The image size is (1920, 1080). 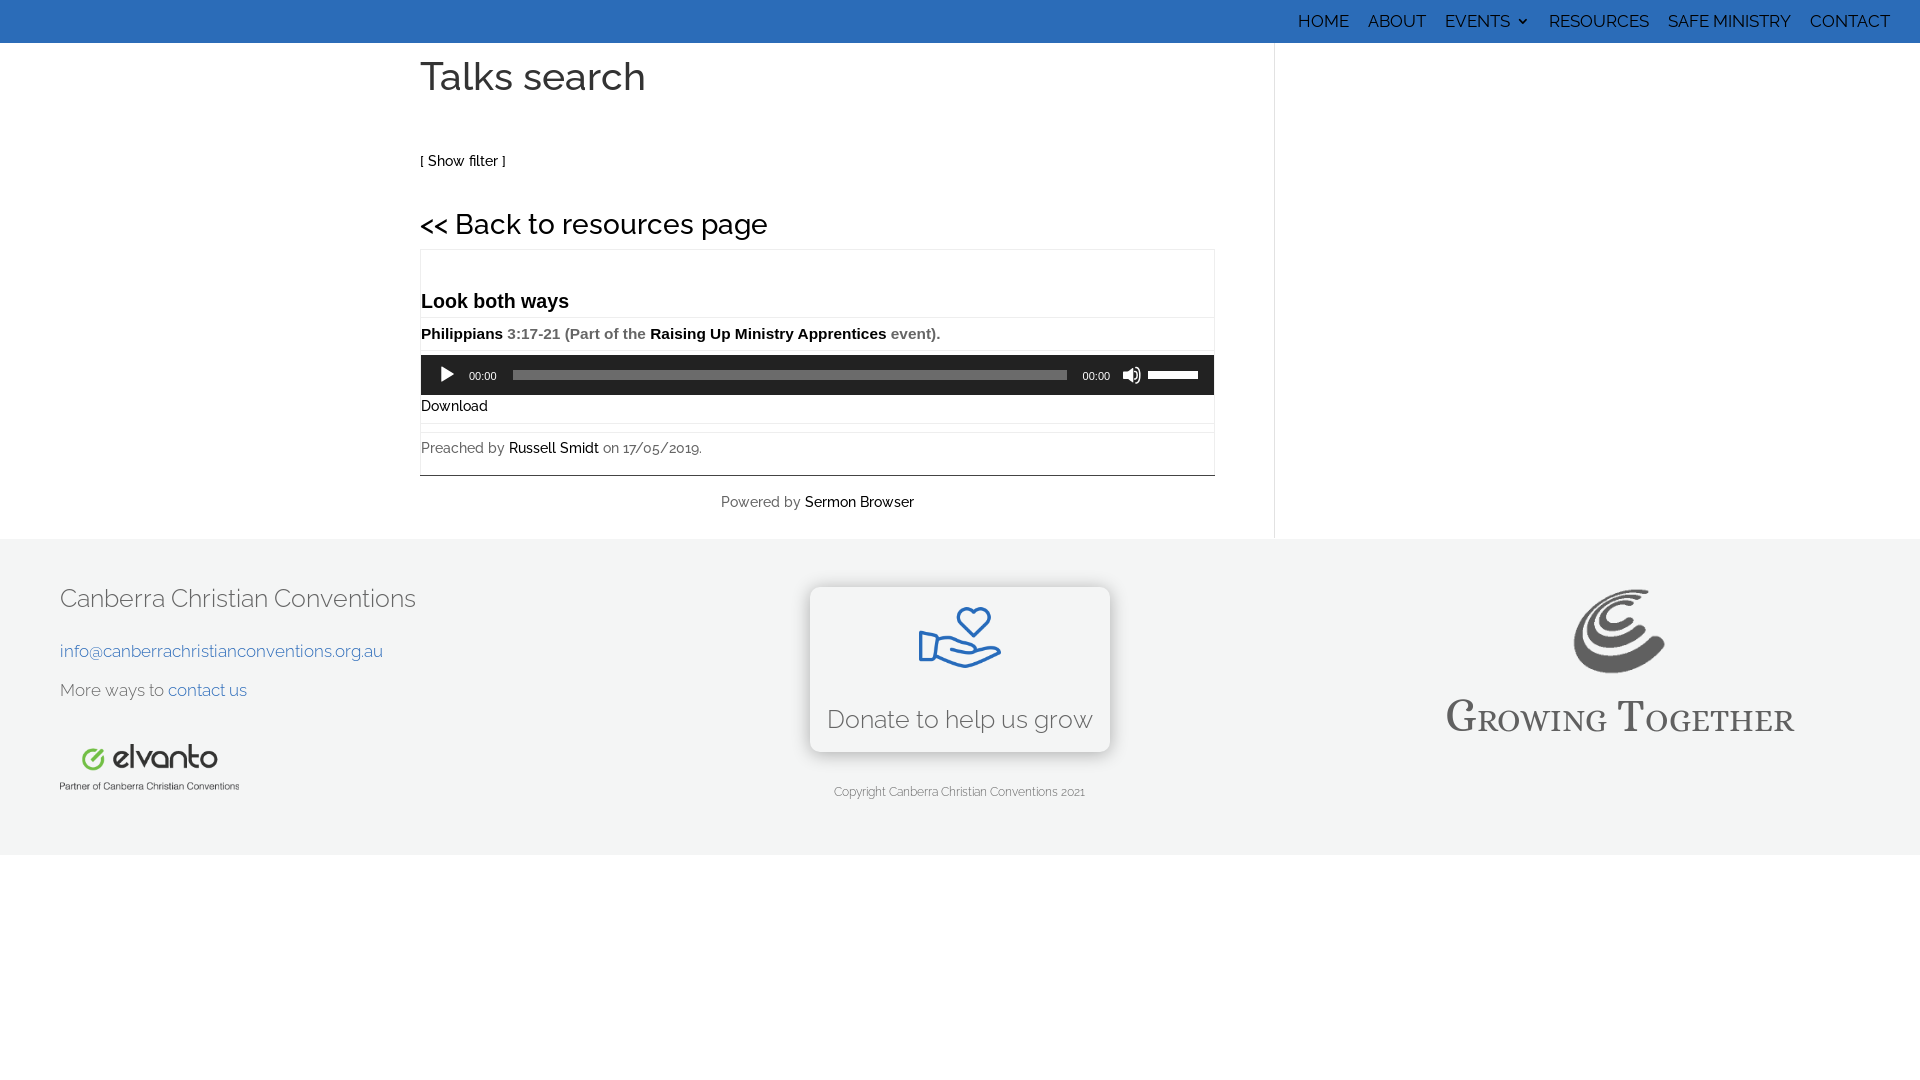 I want to click on Russell Smidt, so click(x=554, y=448).